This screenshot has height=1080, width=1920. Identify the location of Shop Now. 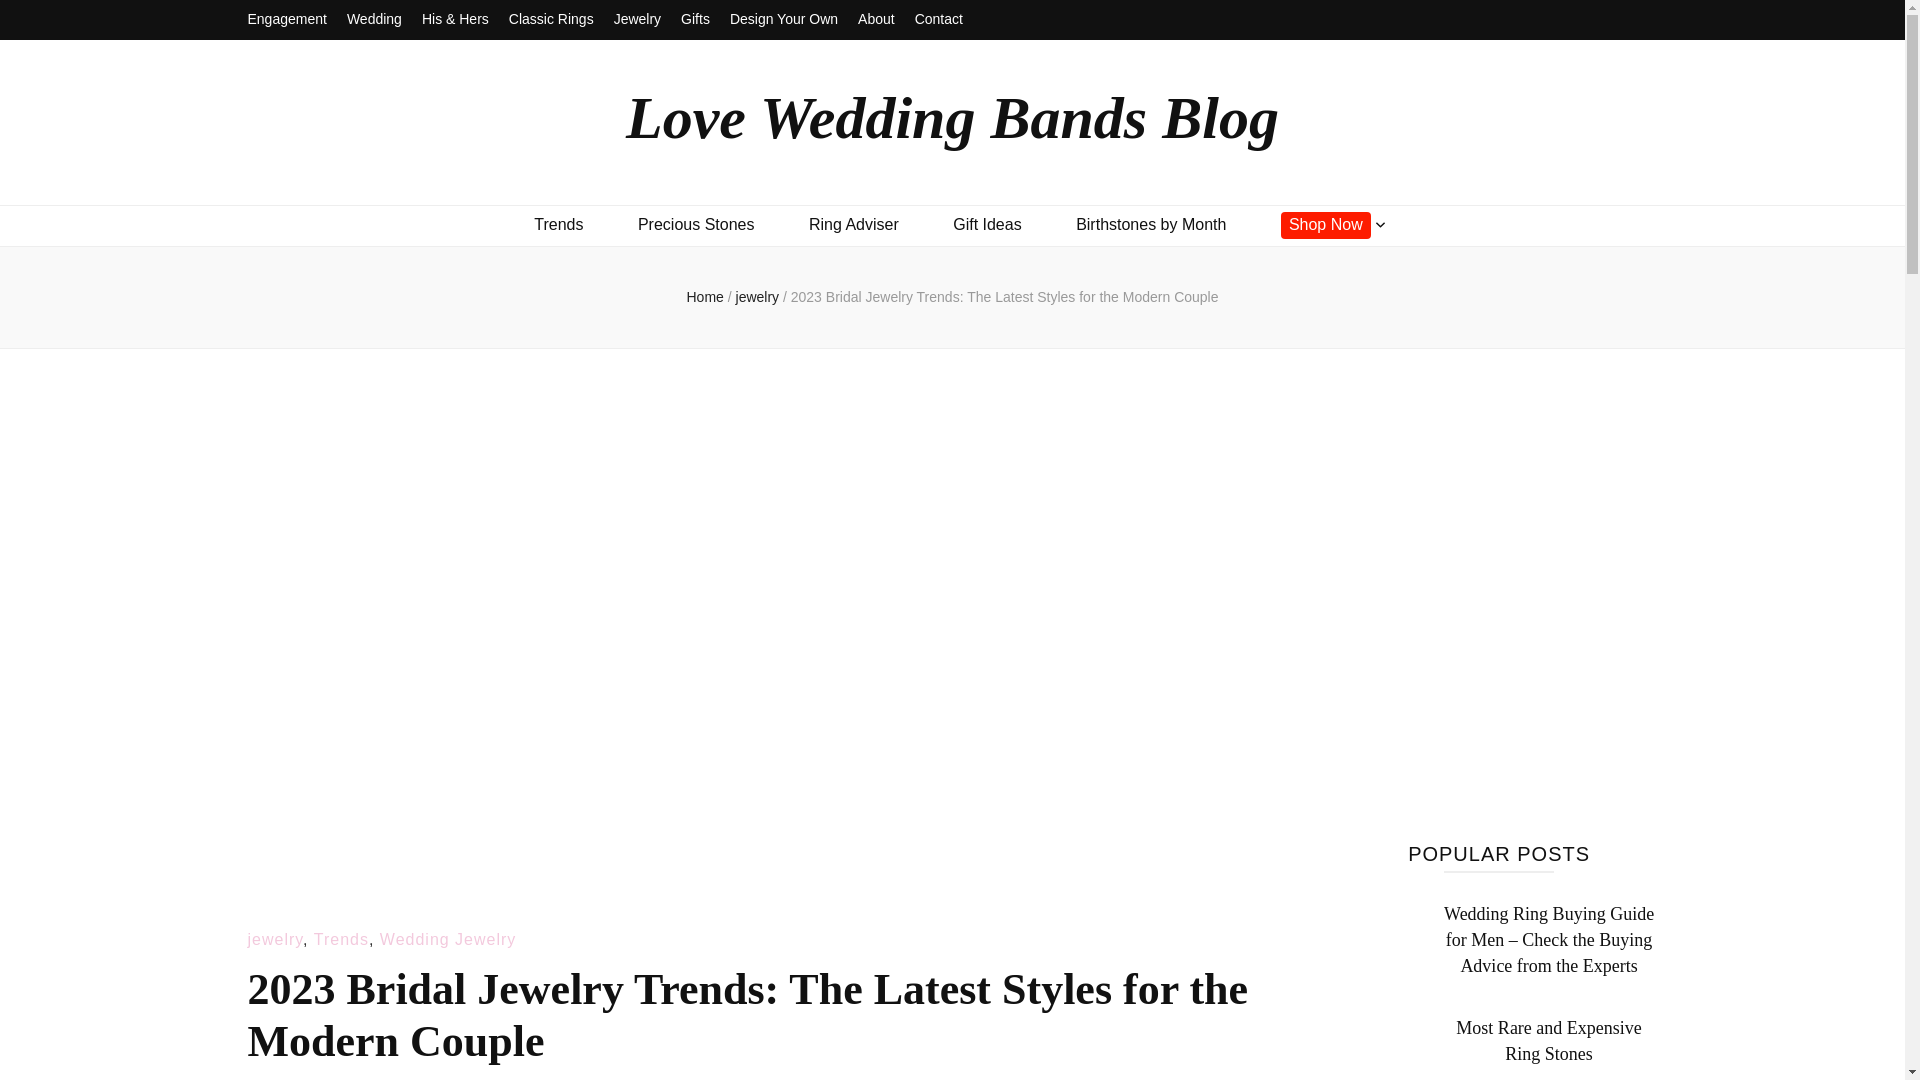
(1325, 224).